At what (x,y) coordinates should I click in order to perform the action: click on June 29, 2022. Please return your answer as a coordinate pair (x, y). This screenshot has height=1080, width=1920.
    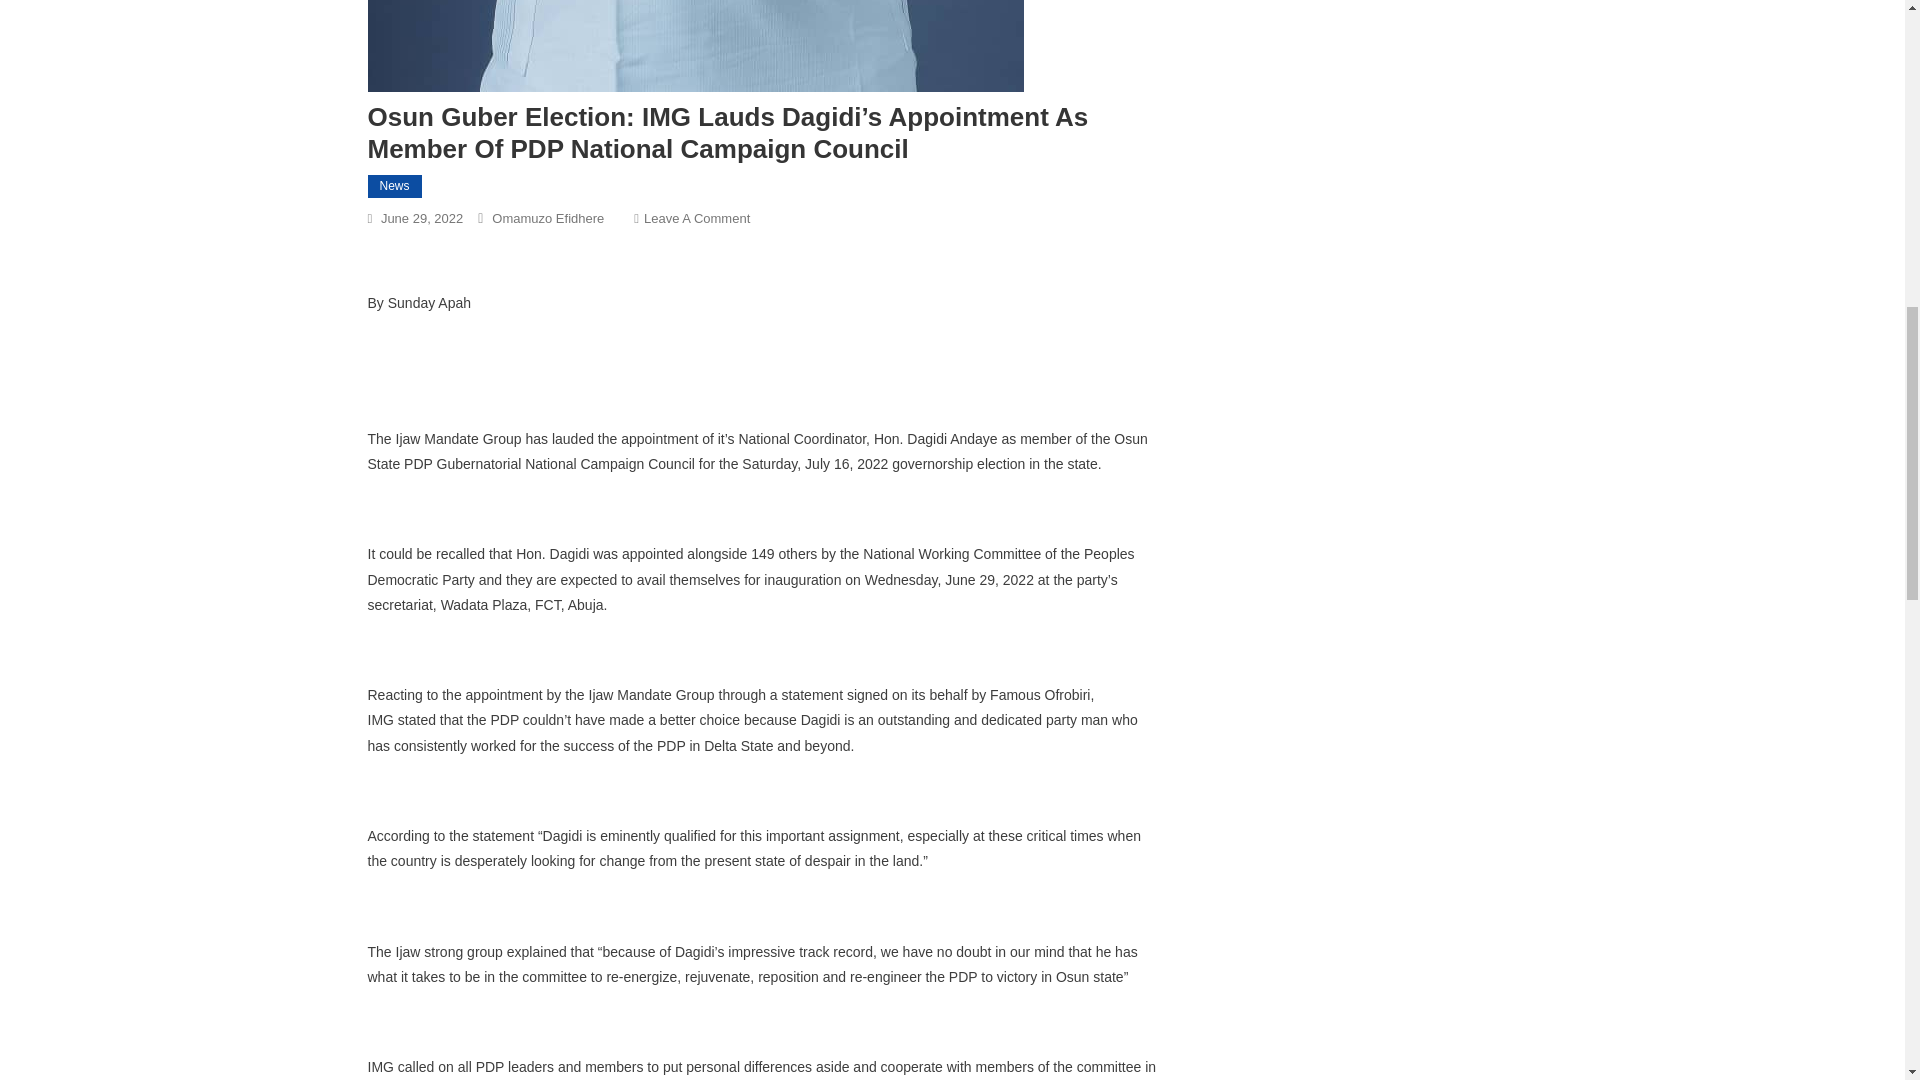
    Looking at the image, I should click on (421, 218).